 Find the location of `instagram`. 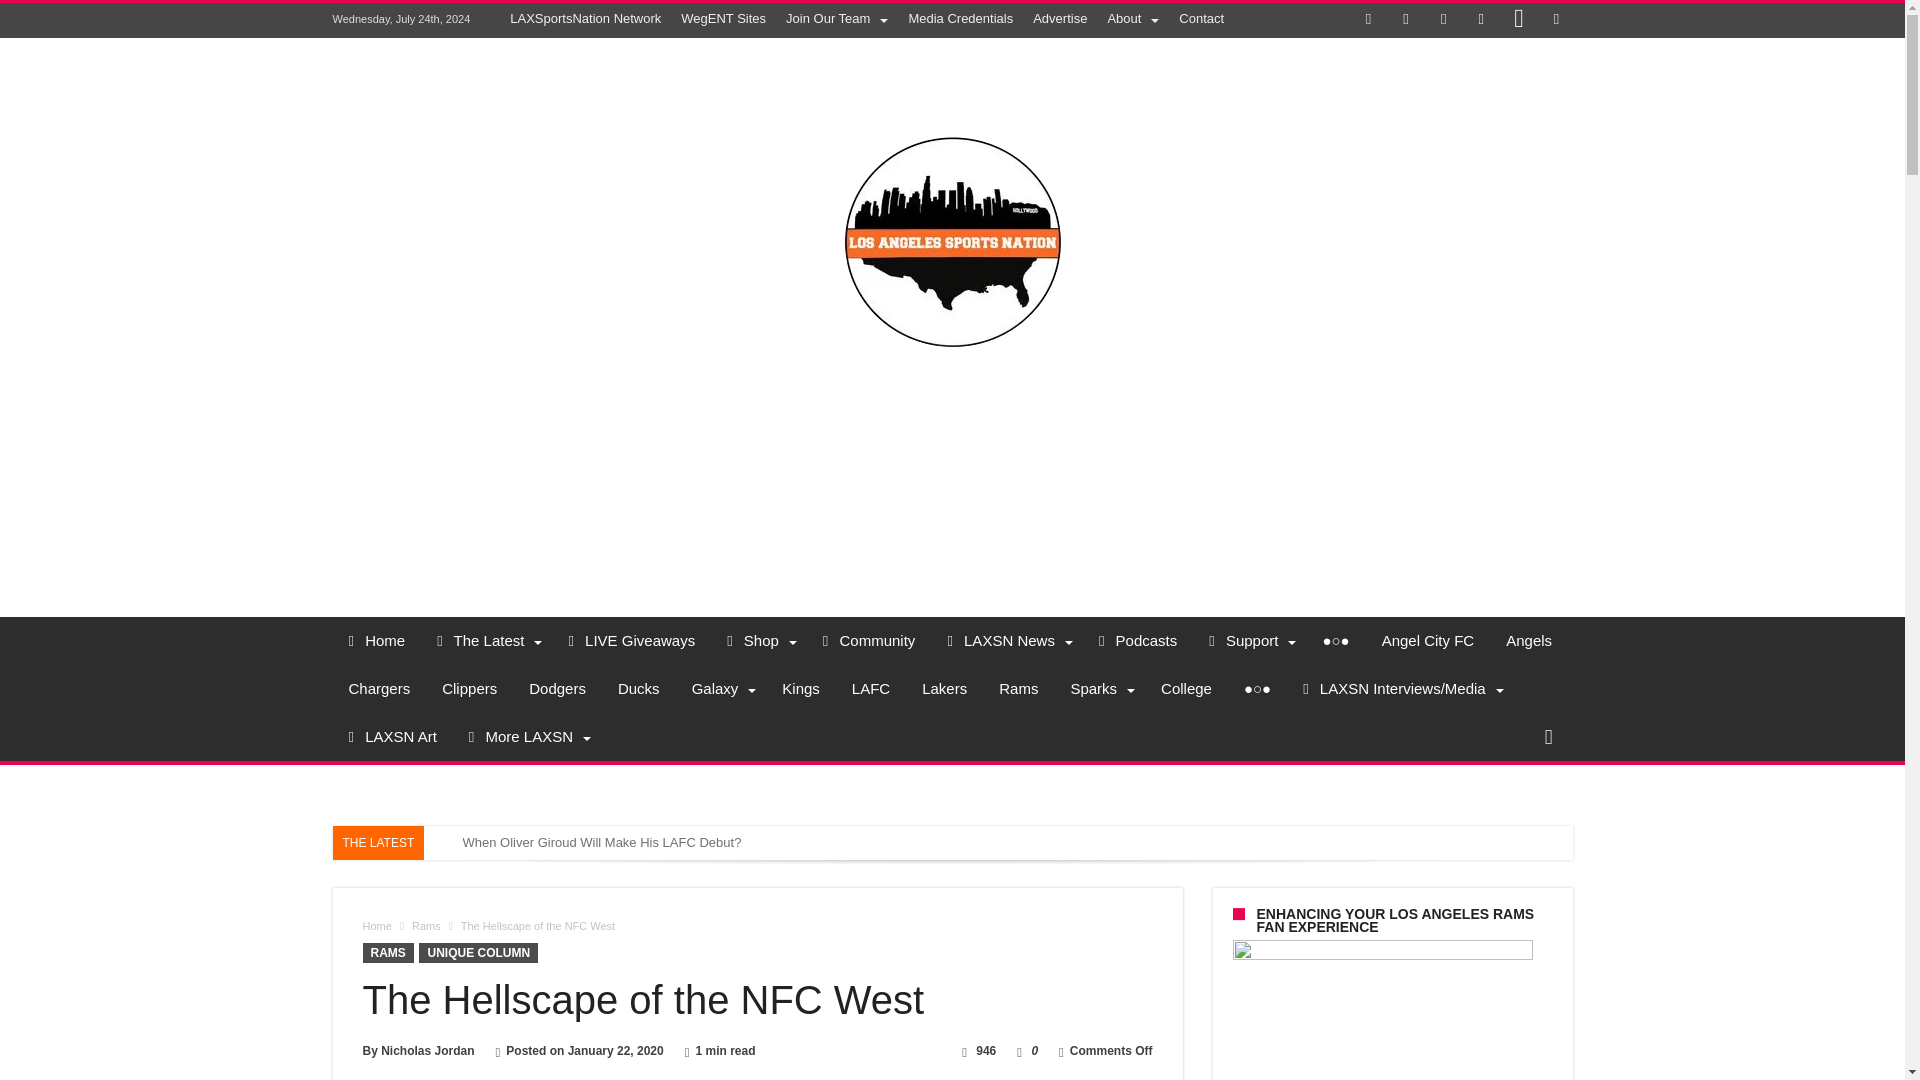

instagram is located at coordinates (1518, 20).